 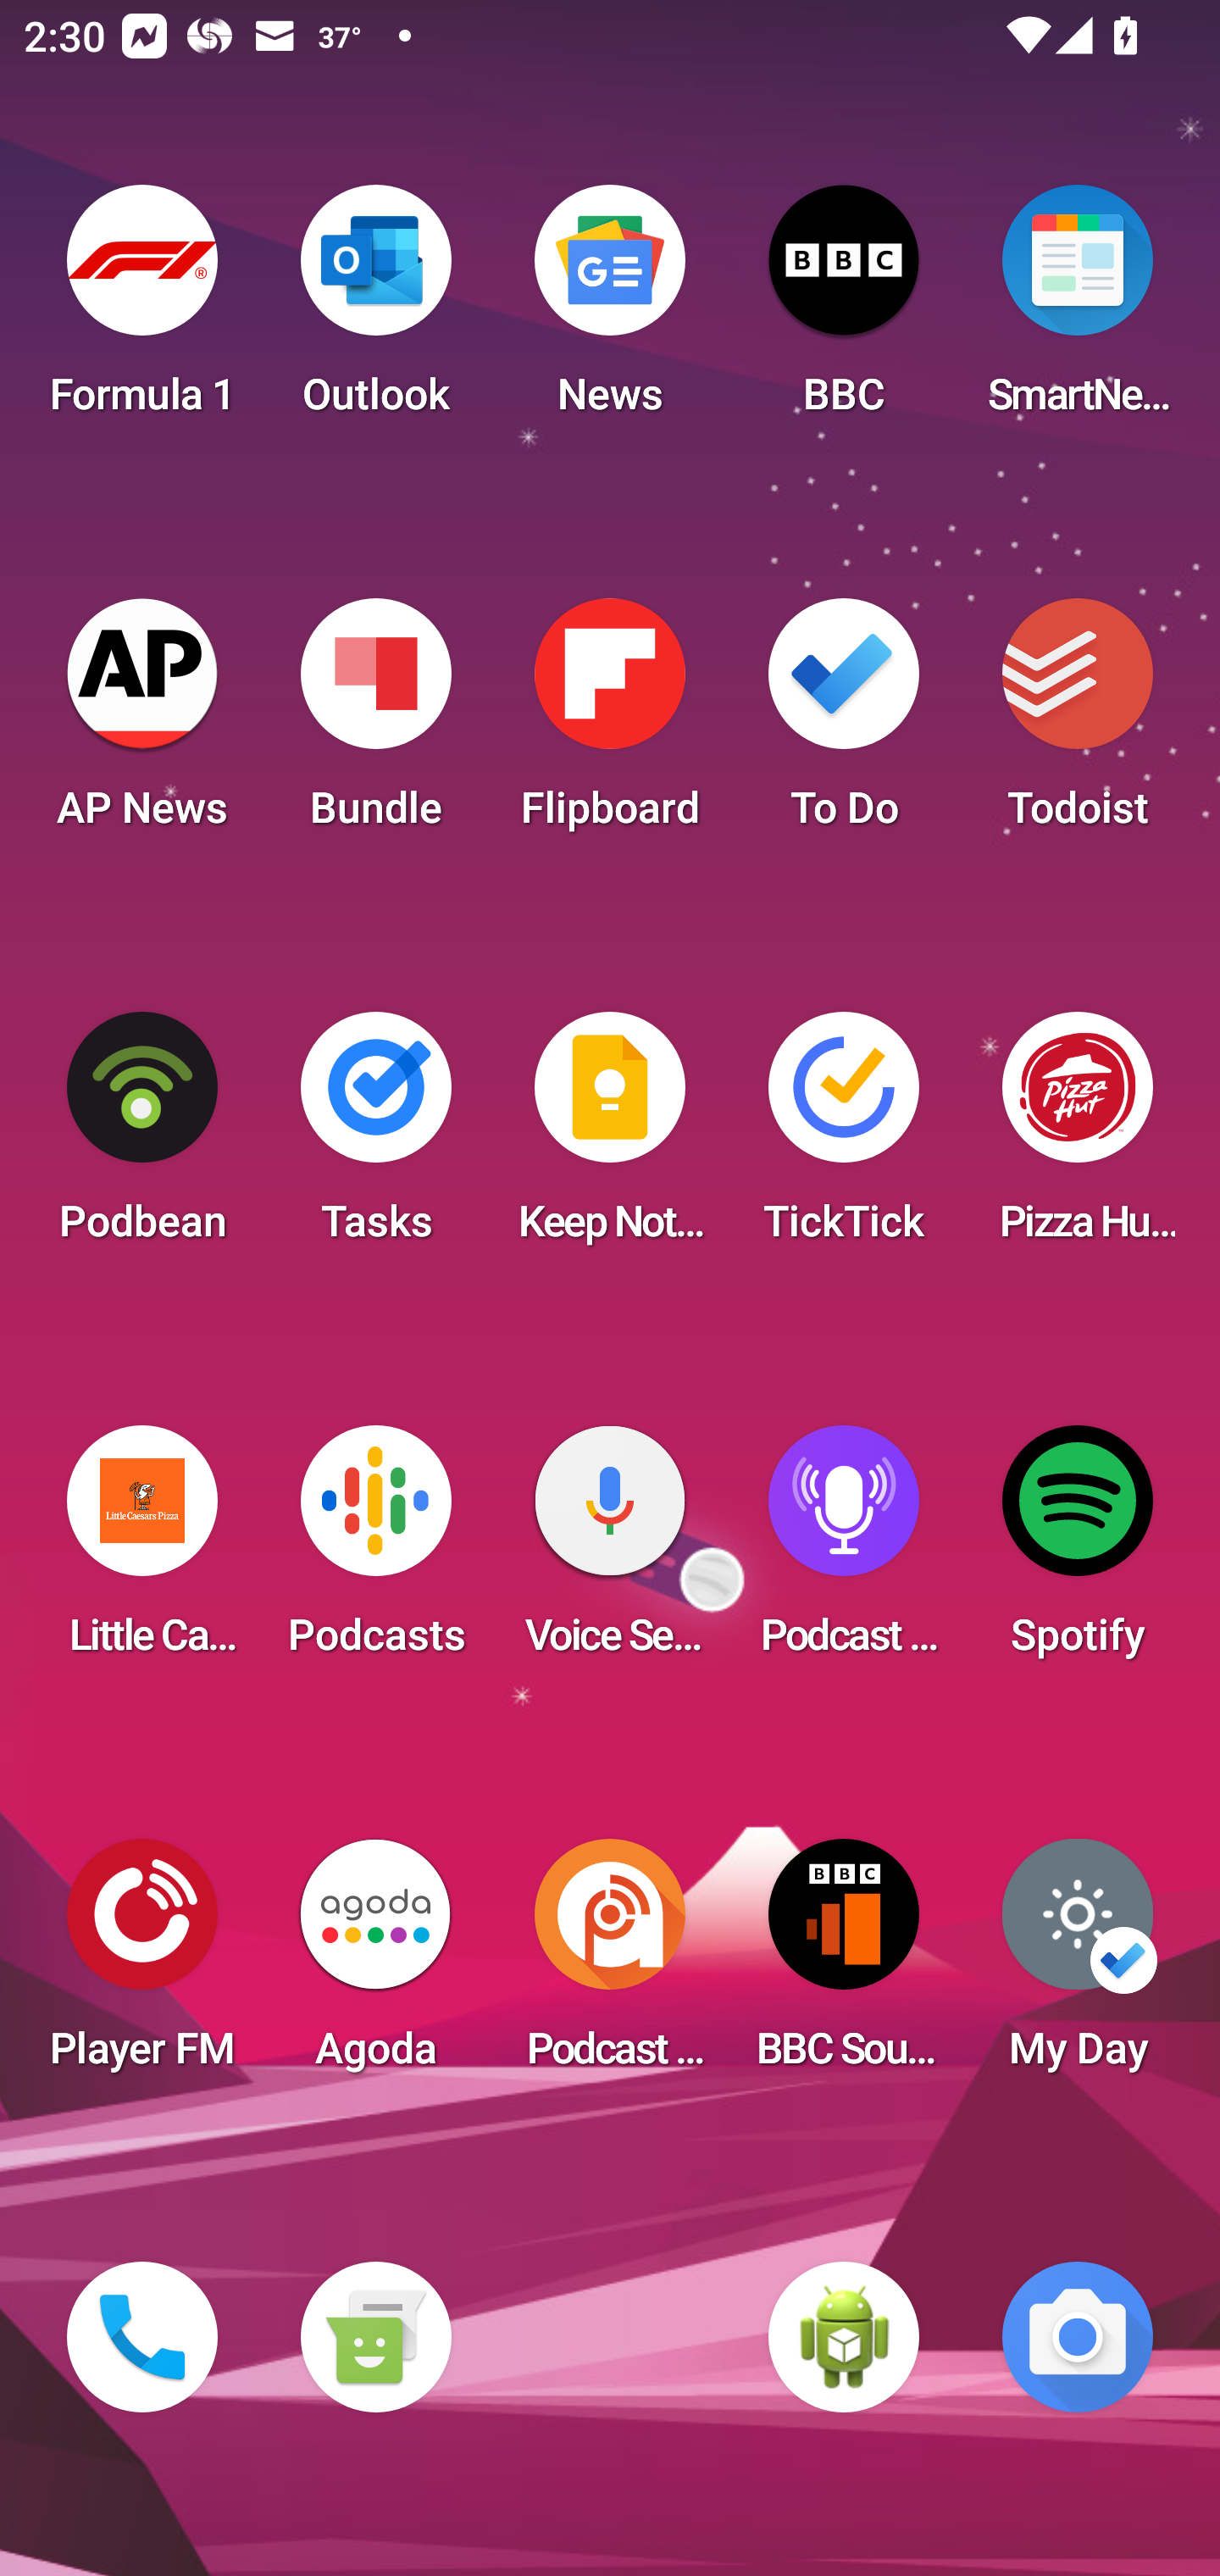 What do you see at coordinates (610, 1964) in the screenshot?
I see `Podcast Addict` at bounding box center [610, 1964].